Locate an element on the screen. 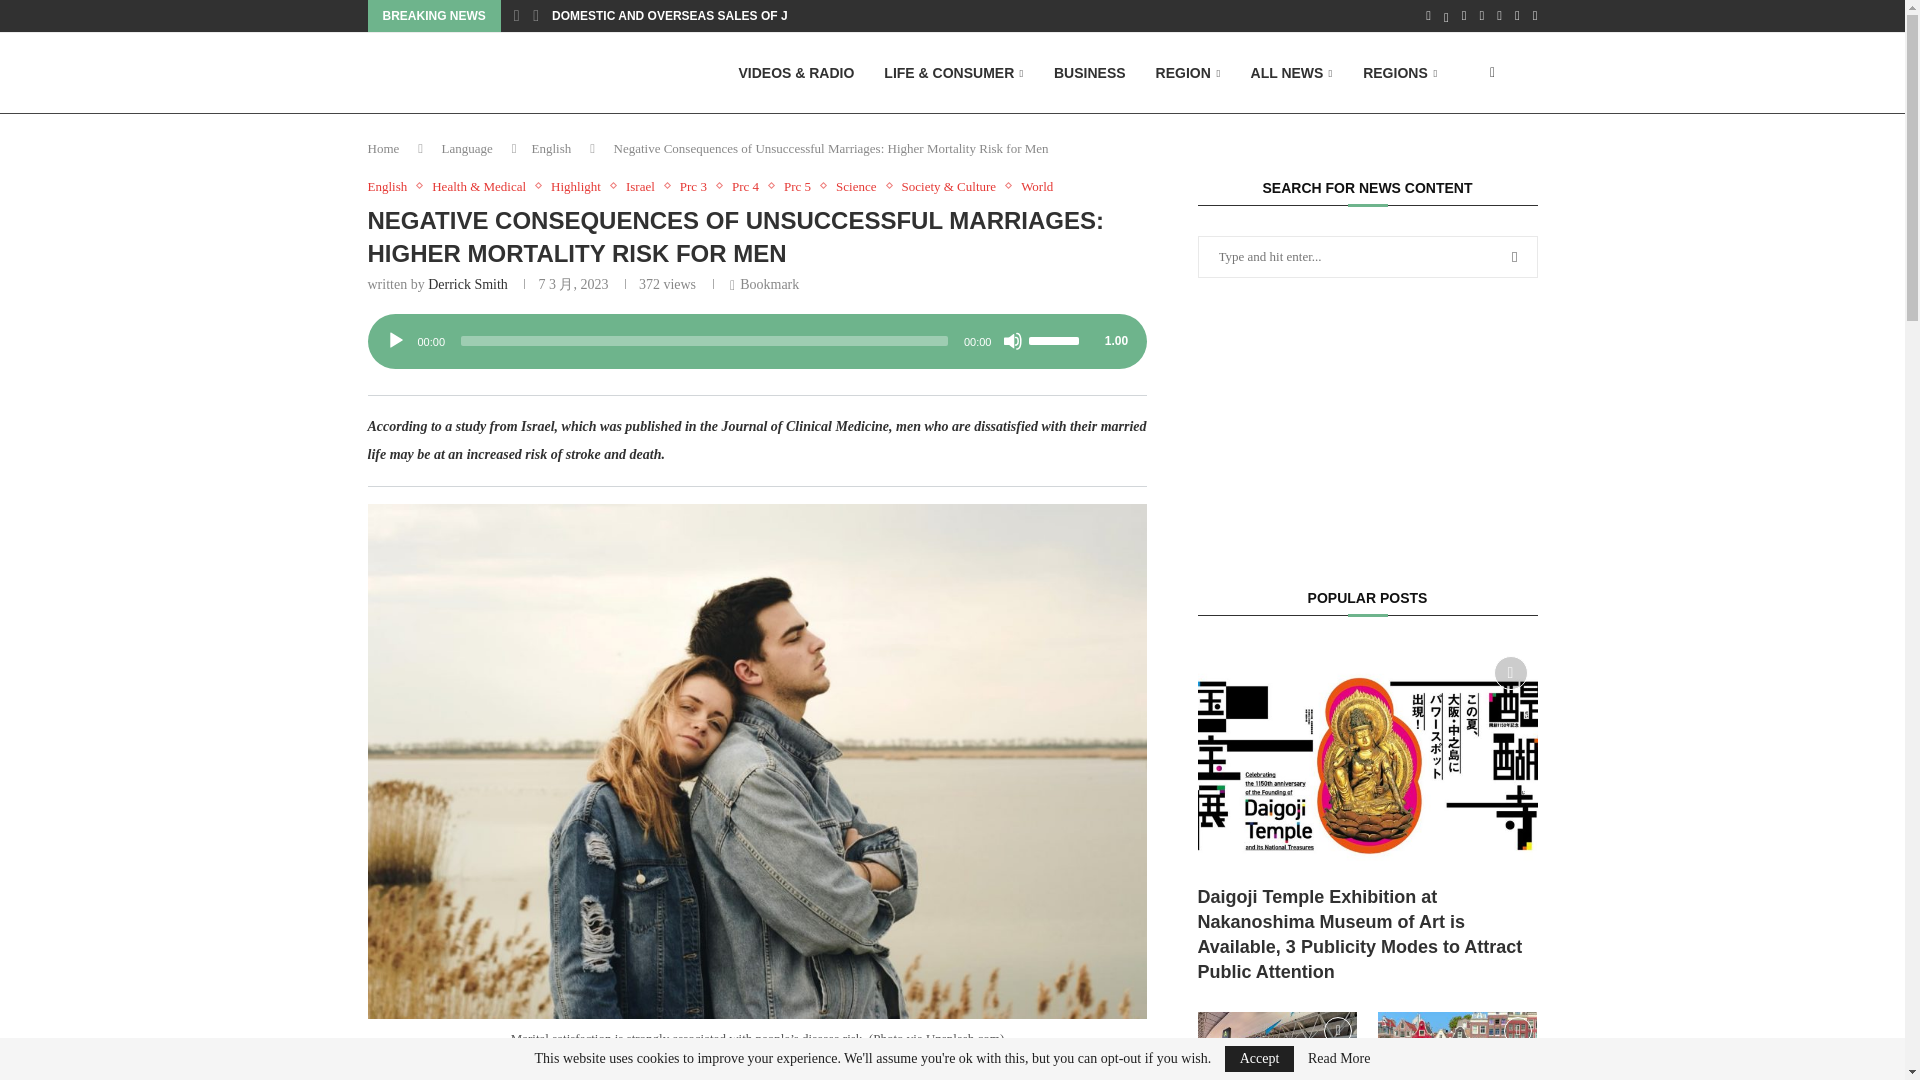 The height and width of the screenshot is (1080, 1920). BUSINESS is located at coordinates (1090, 73).